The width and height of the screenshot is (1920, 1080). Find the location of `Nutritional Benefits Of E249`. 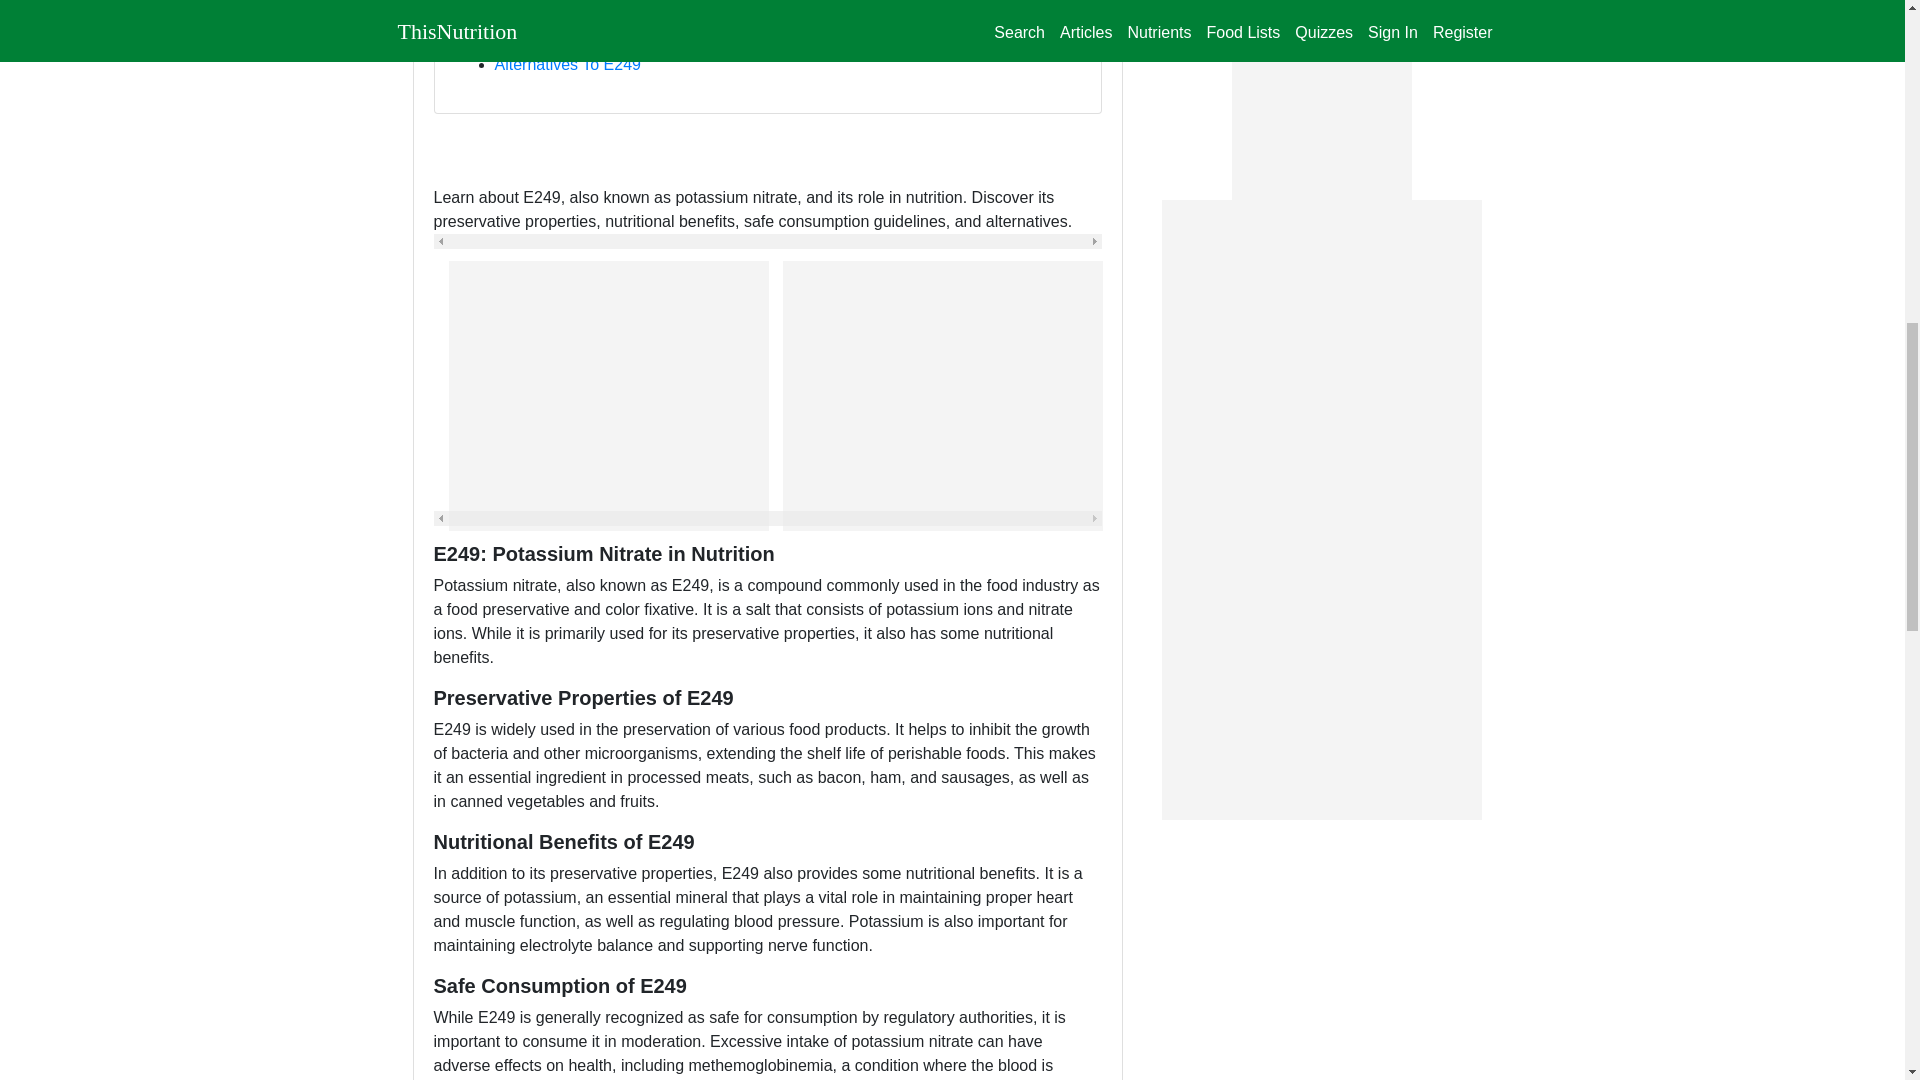

Nutritional Benefits Of E249 is located at coordinates (592, 16).